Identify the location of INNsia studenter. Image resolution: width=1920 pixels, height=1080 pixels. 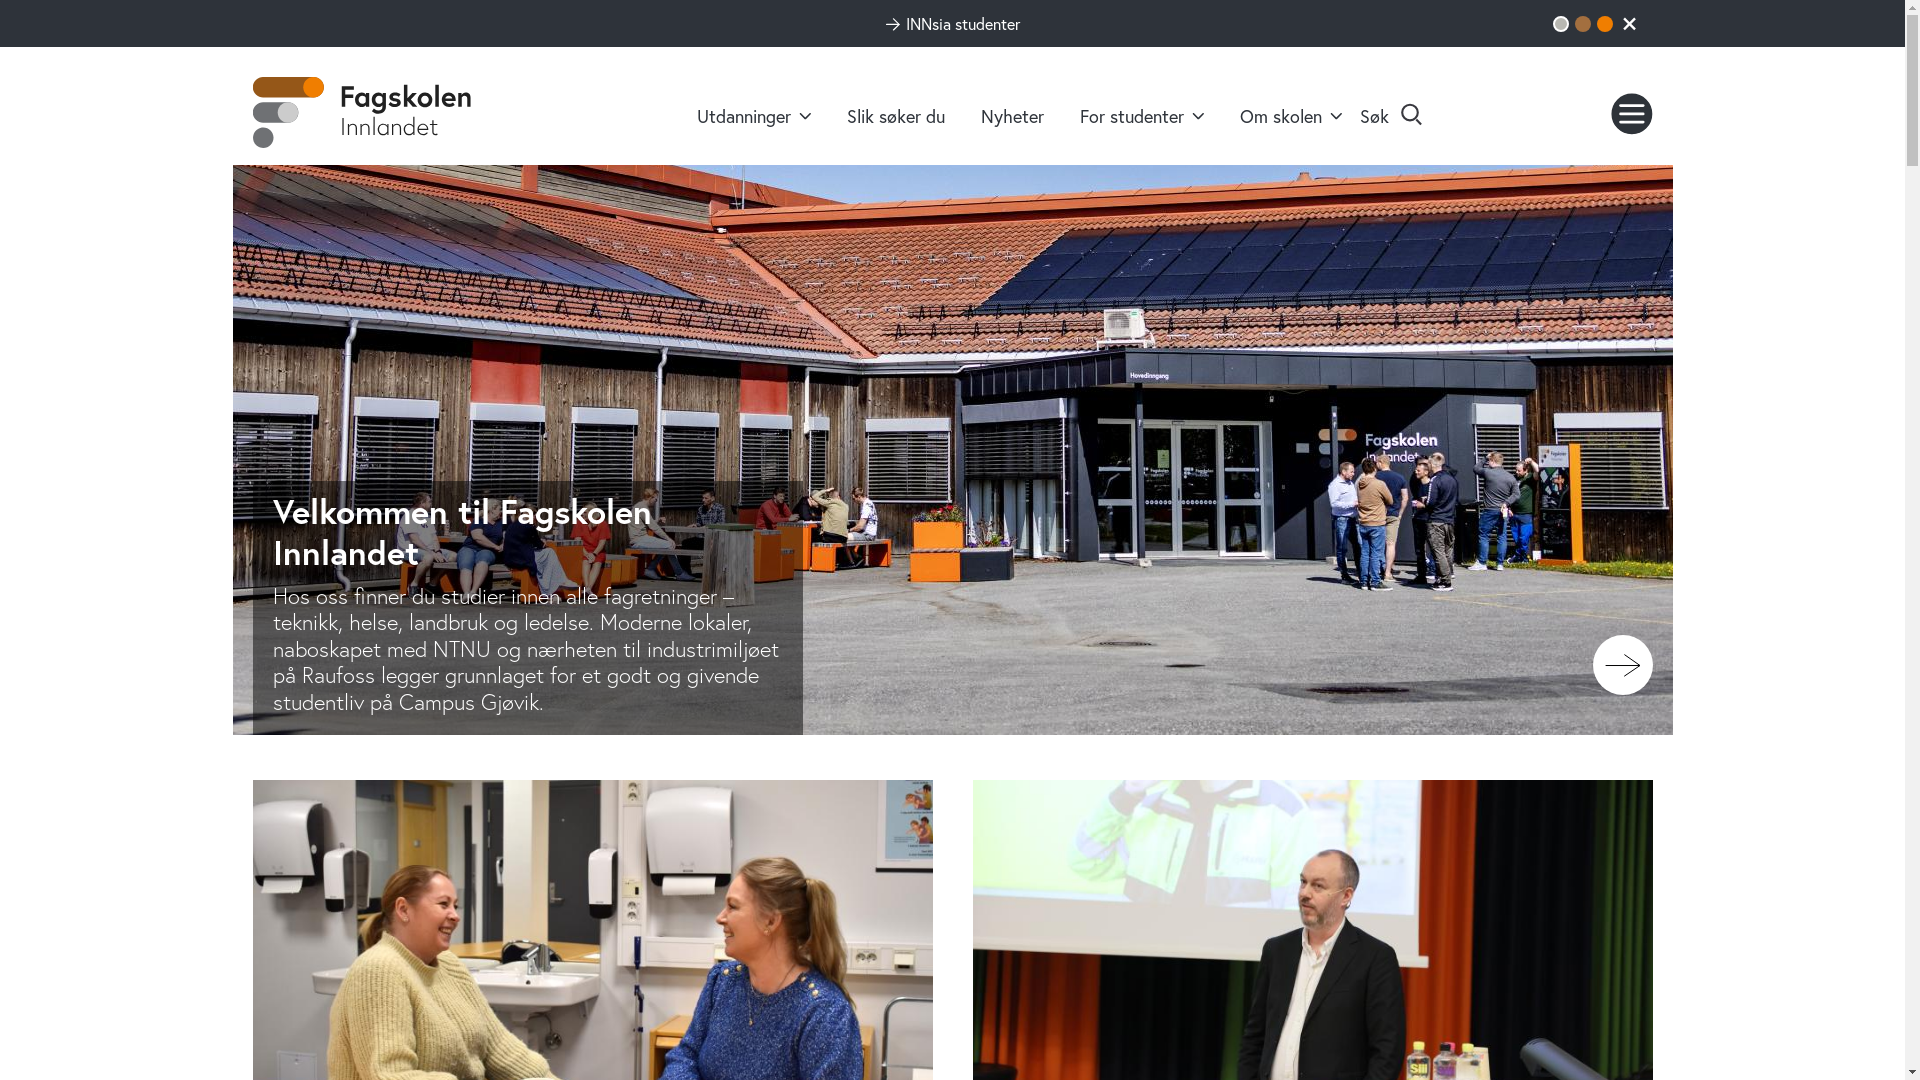
(953, 24).